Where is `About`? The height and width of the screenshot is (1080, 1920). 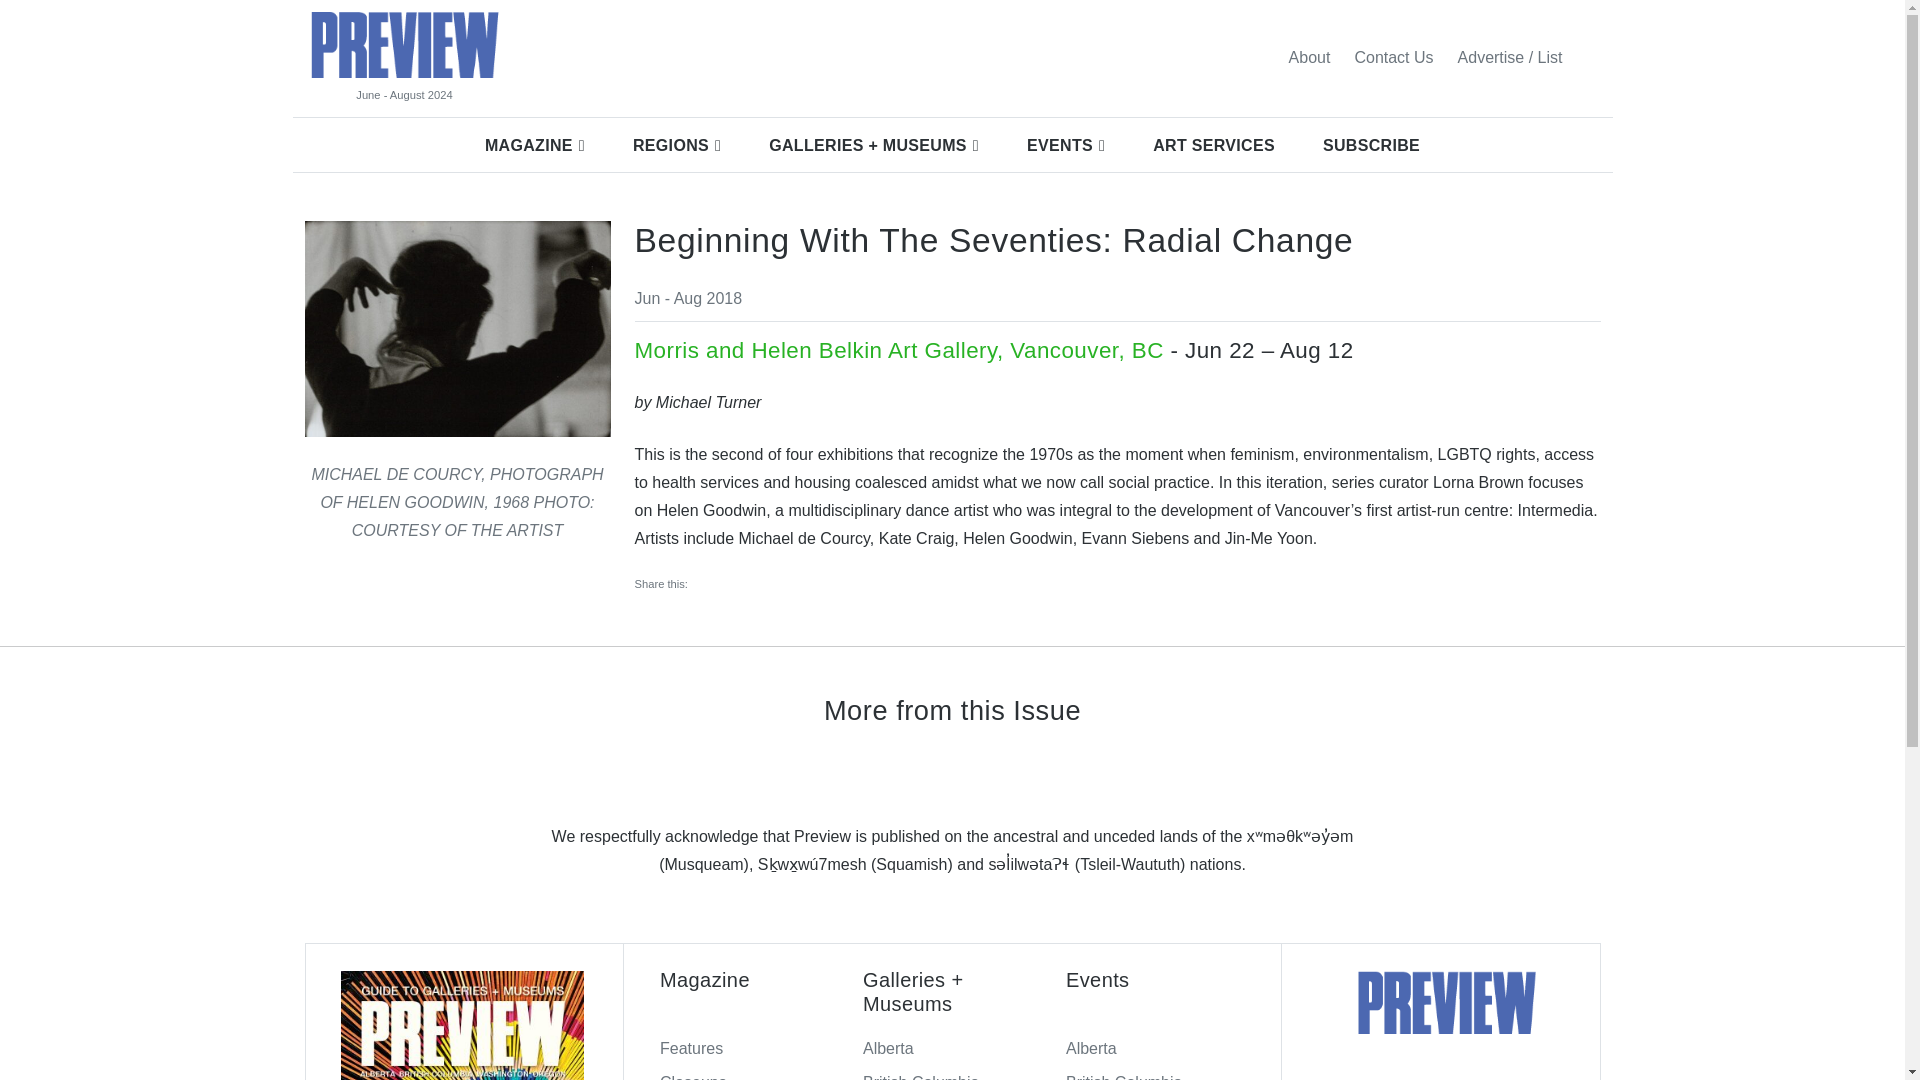
About is located at coordinates (1309, 57).